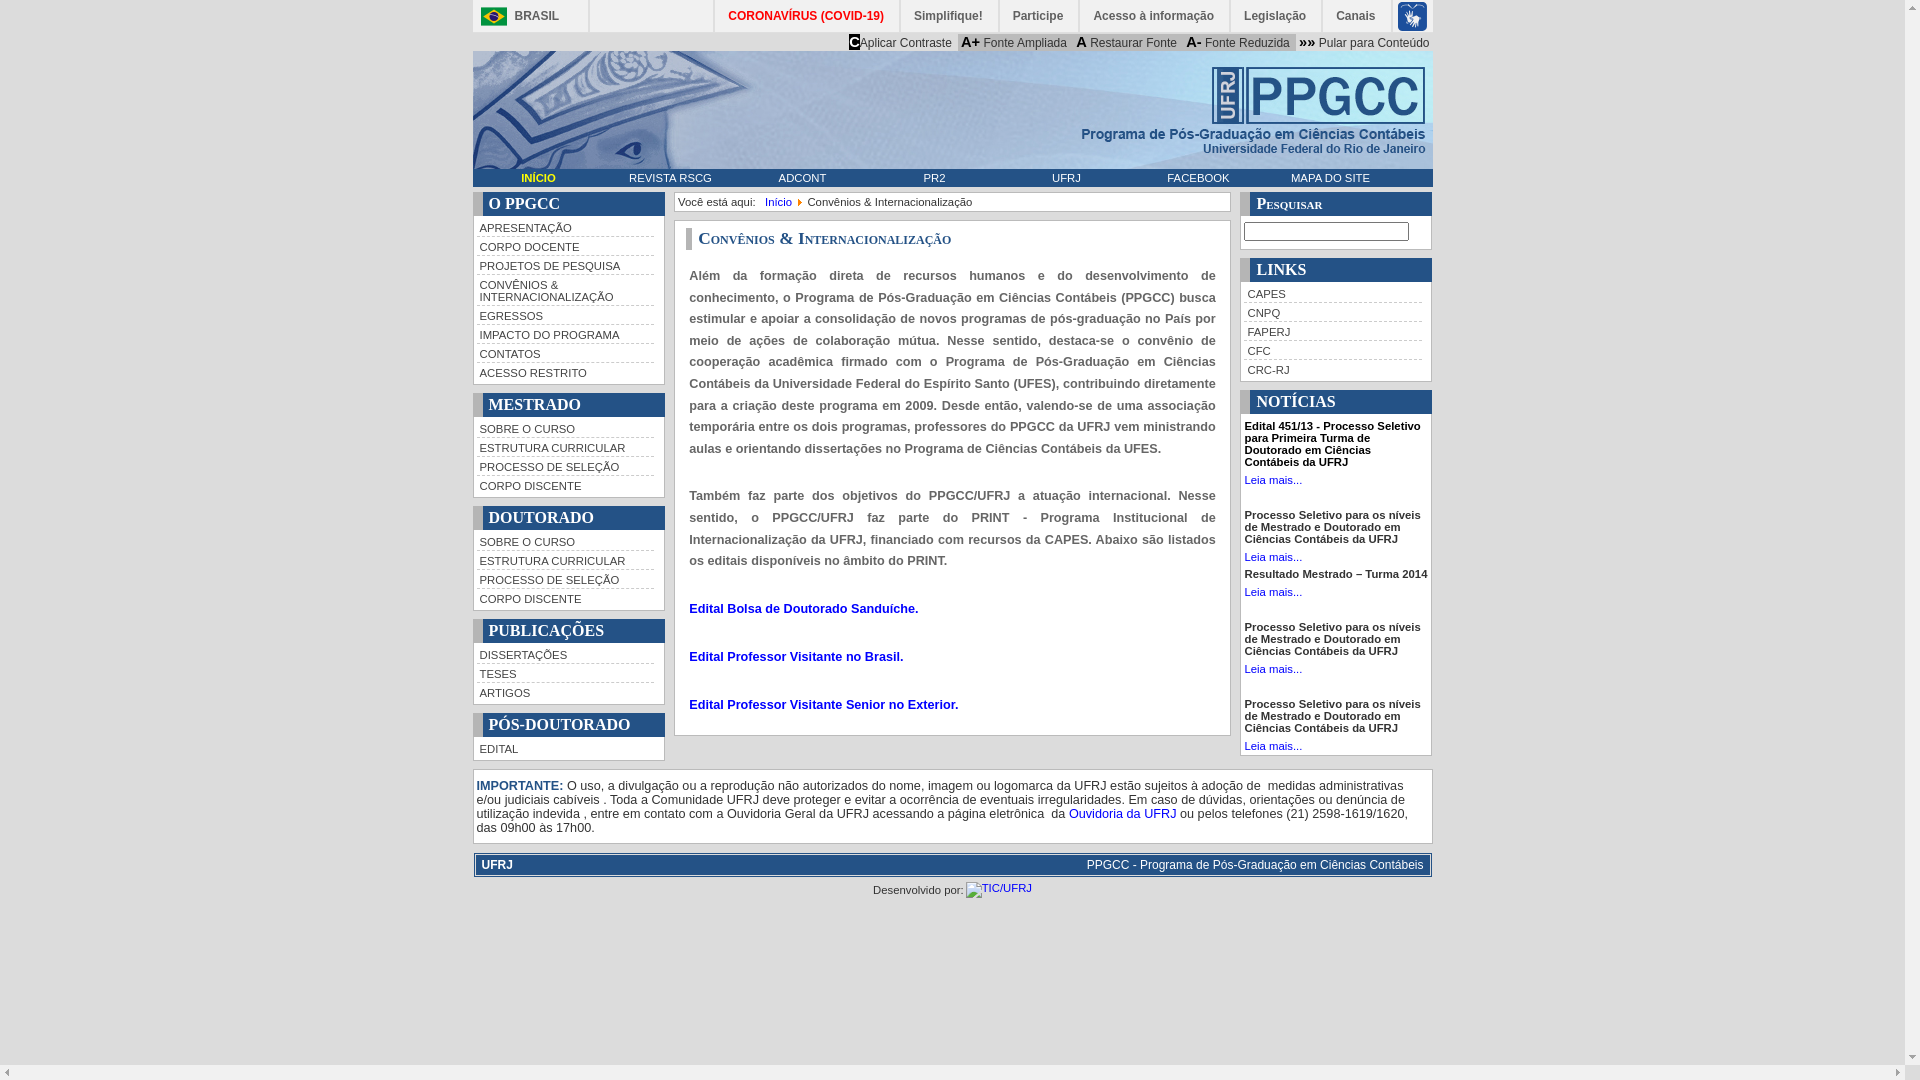  I want to click on A Restaurar Fonte, so click(1126, 42).